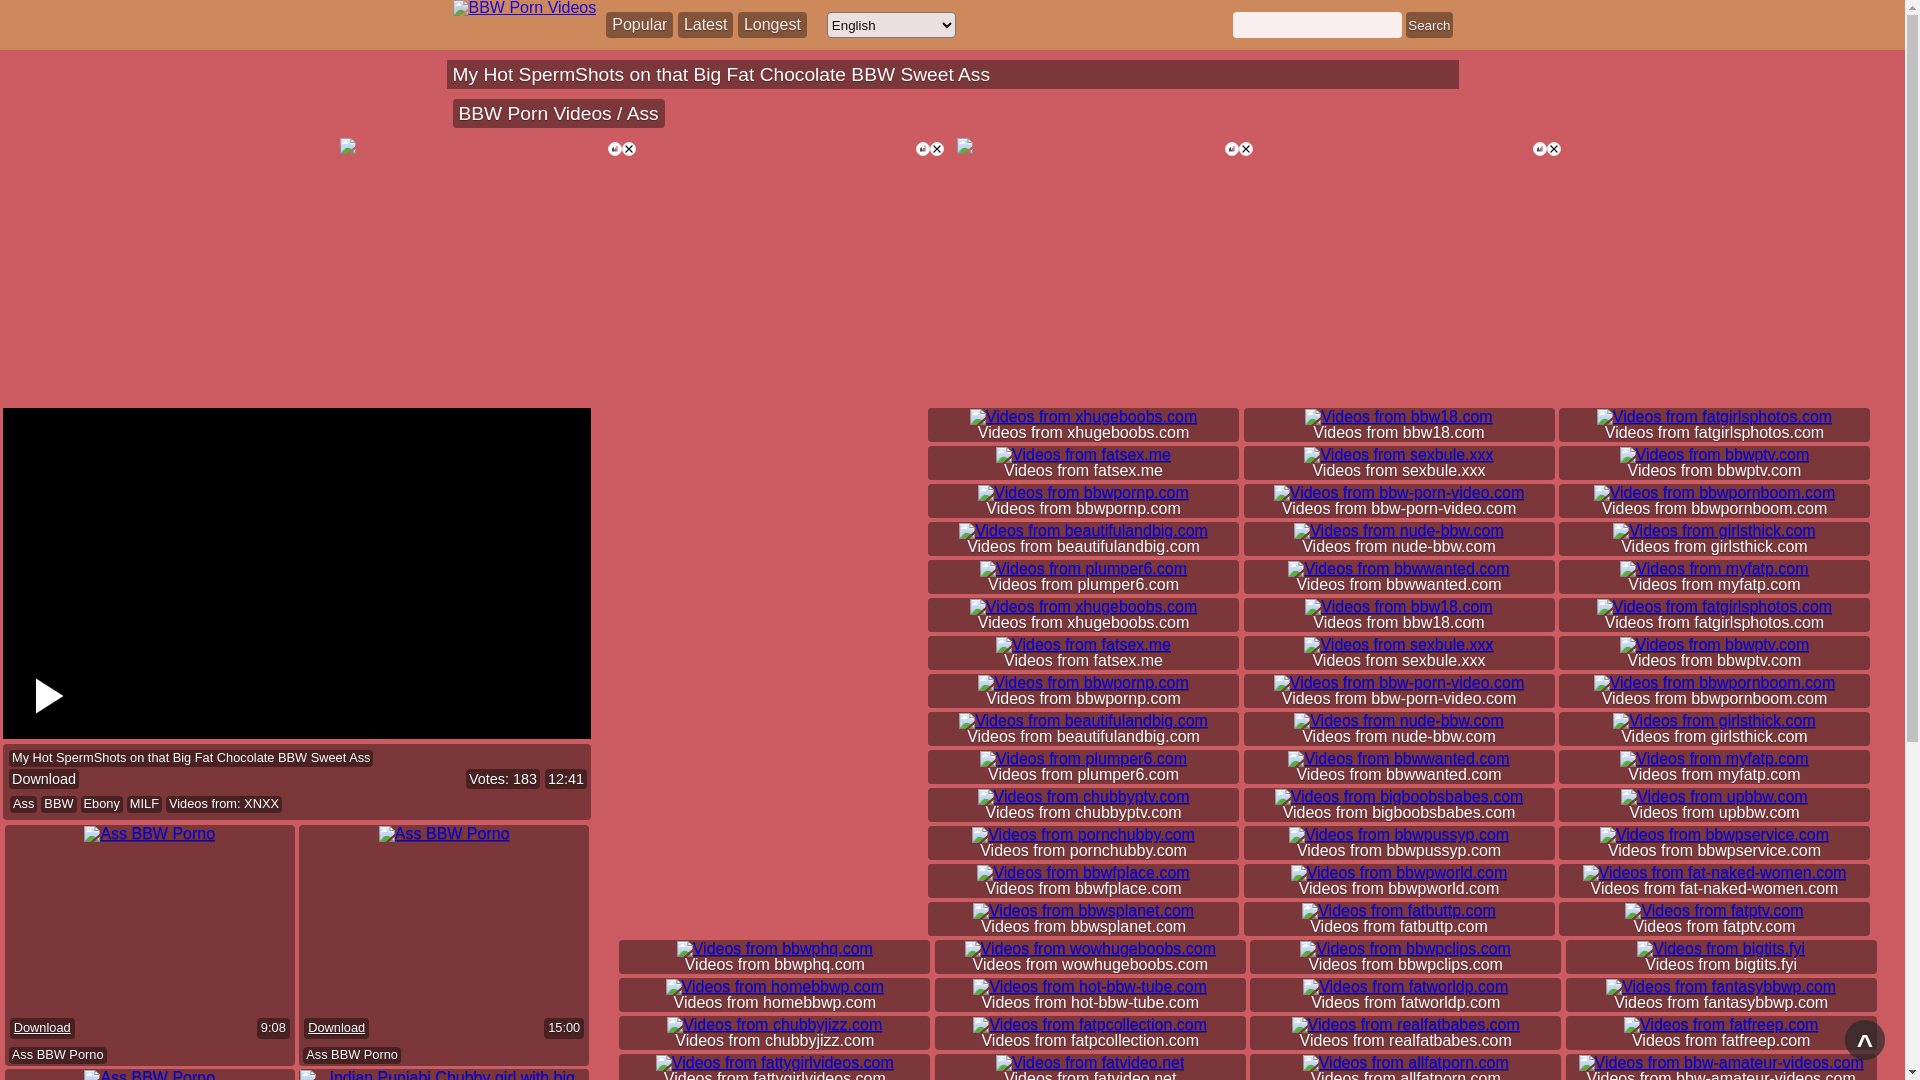 The height and width of the screenshot is (1080, 1920). I want to click on MILF, so click(144, 804).